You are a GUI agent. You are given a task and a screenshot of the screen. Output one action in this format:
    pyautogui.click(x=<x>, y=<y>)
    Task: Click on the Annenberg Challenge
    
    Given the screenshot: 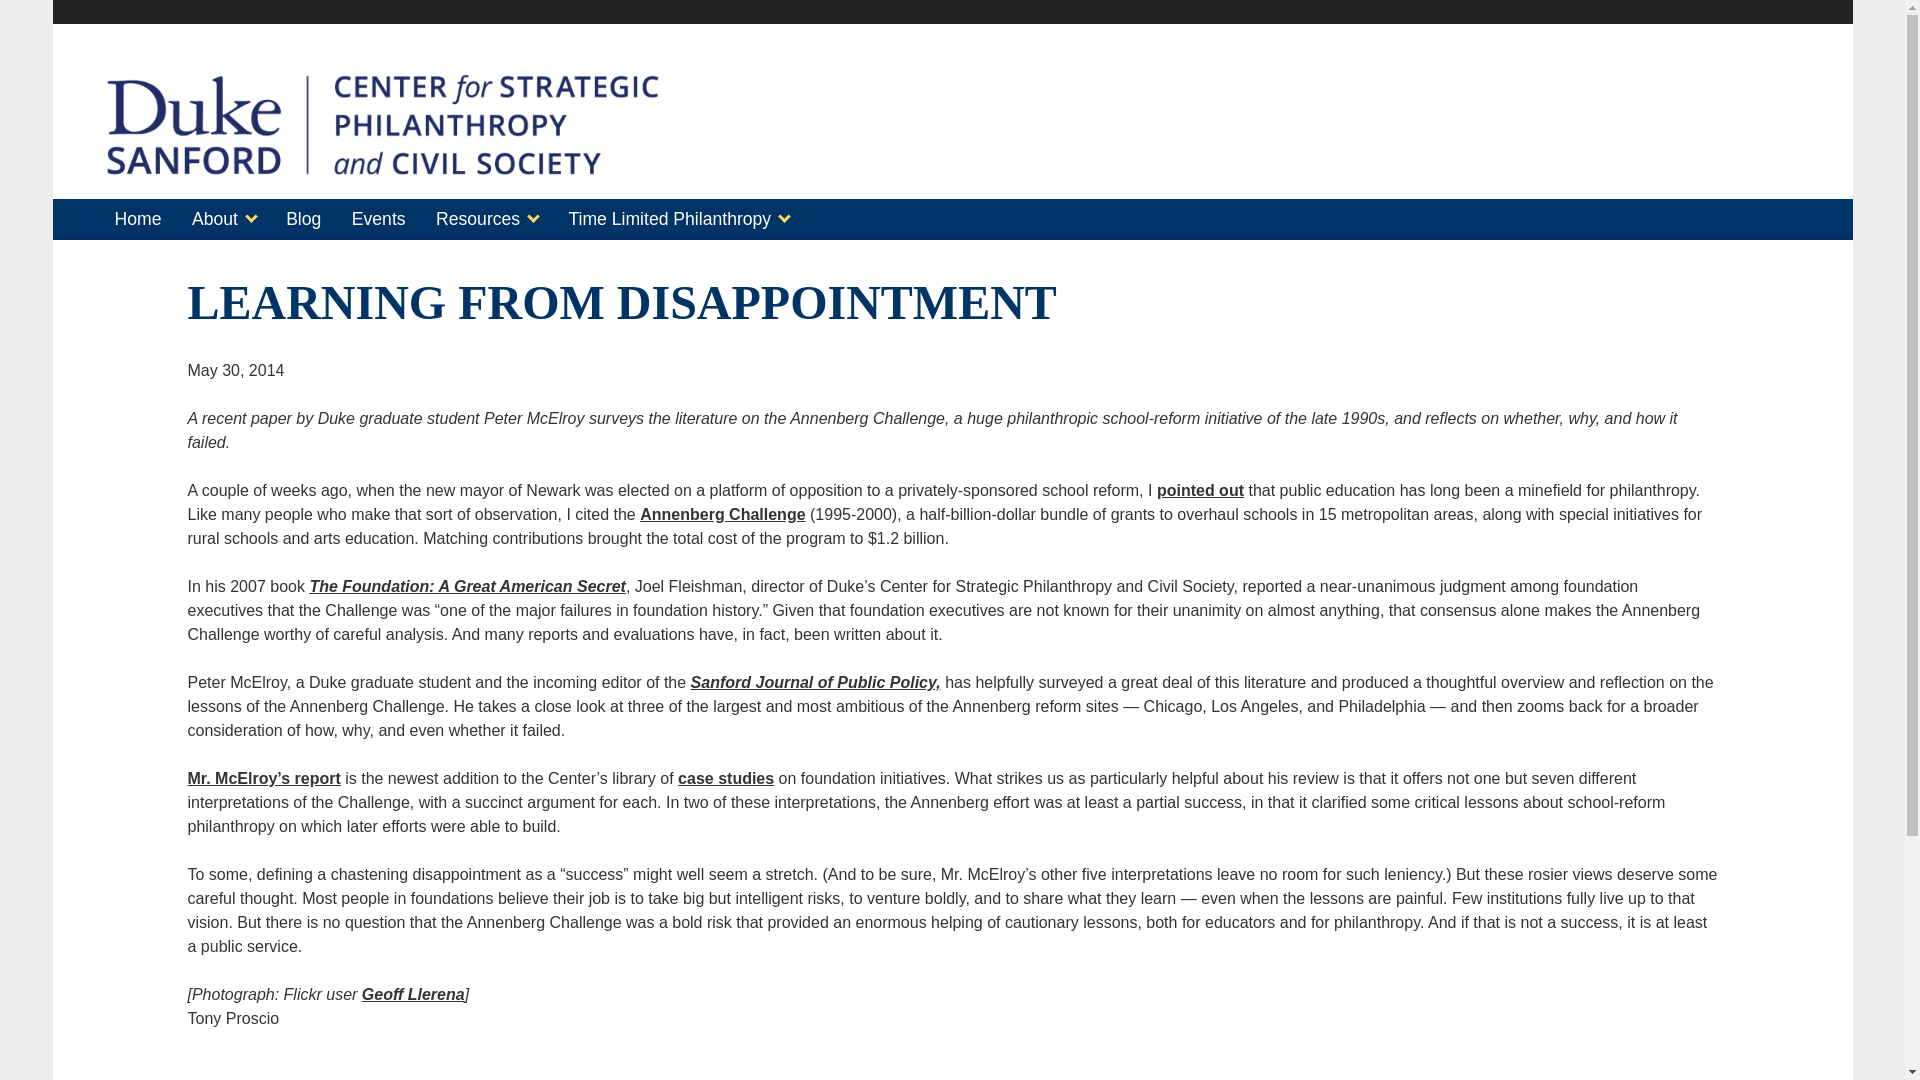 What is the action you would take?
    pyautogui.click(x=722, y=514)
    